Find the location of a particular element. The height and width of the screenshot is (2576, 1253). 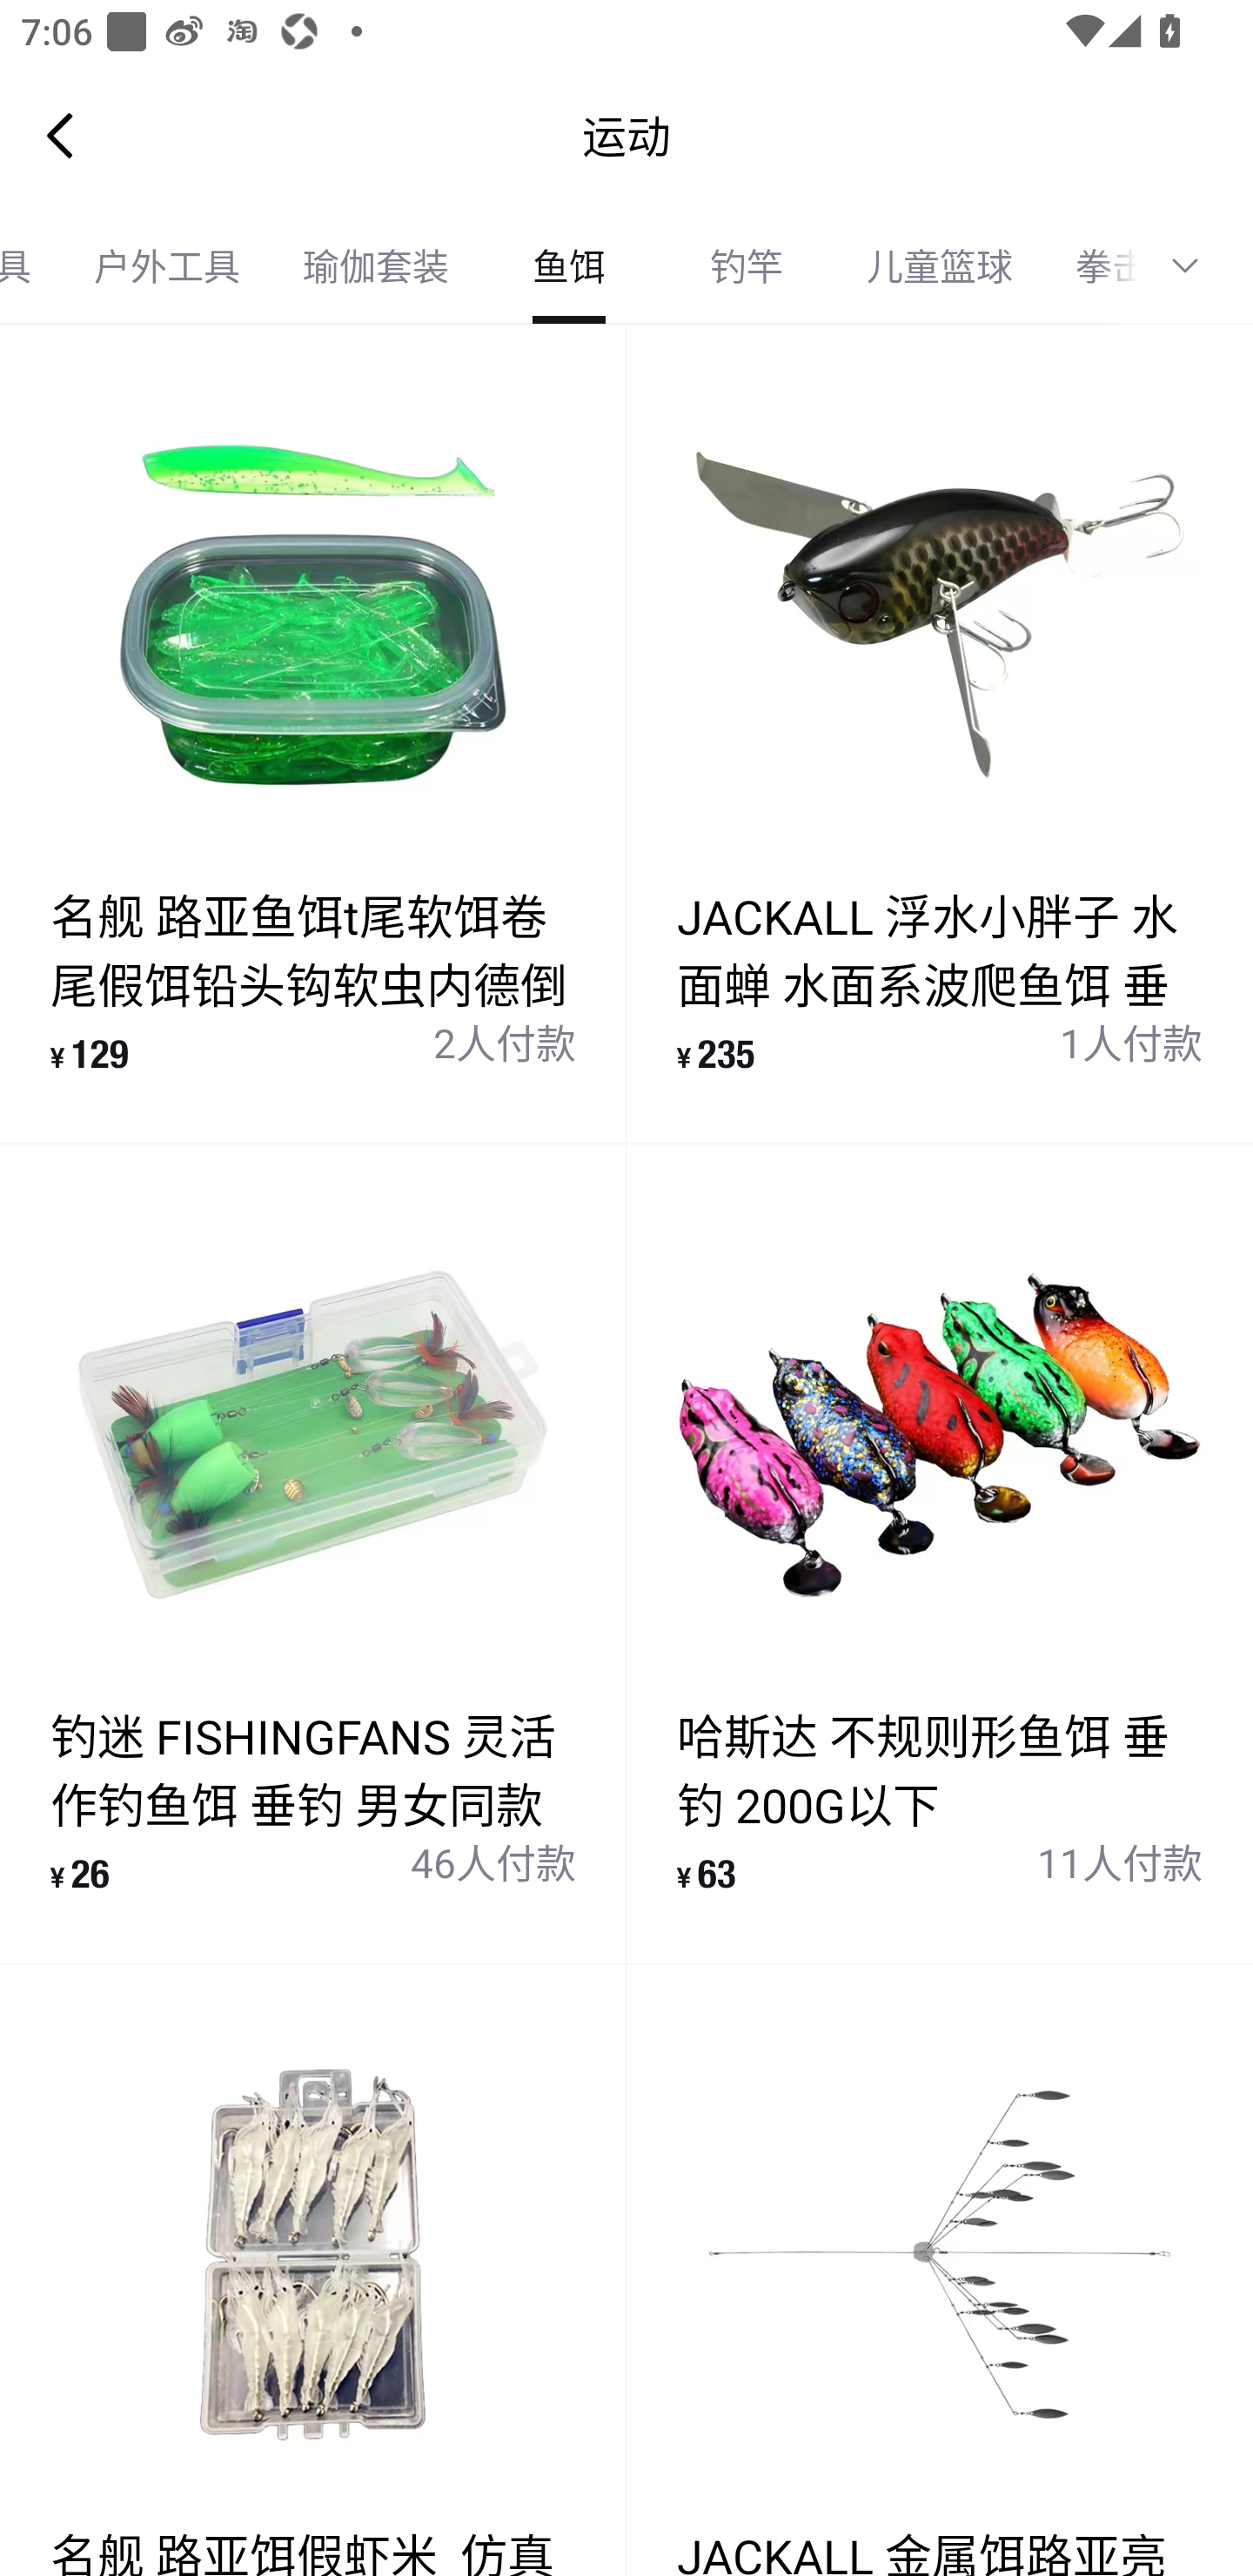

钓迷 FISHINGFANS 灵活
作钓鱼饵 垂钓 男女同款 
绿色 透明色 ¥ 26 46人付款 is located at coordinates (313, 1553).